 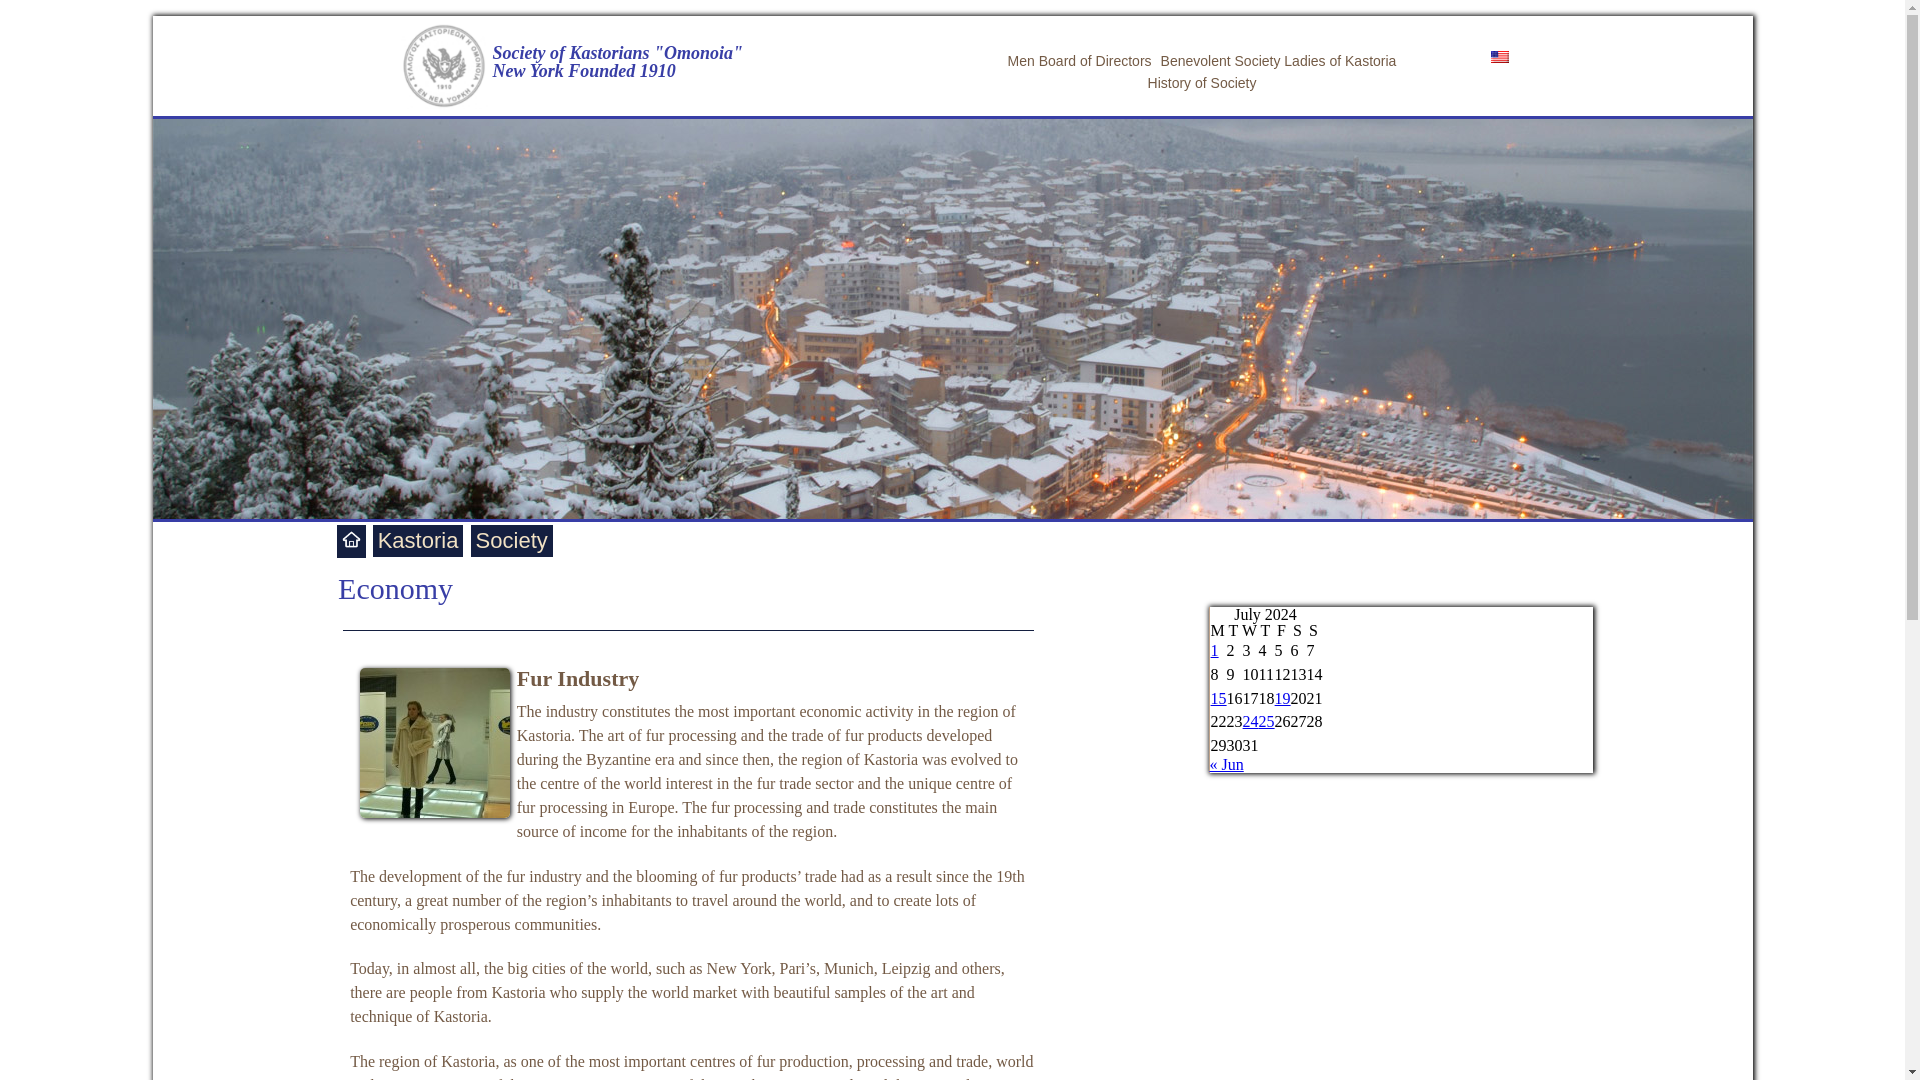 I want to click on Friday, so click(x=1282, y=631).